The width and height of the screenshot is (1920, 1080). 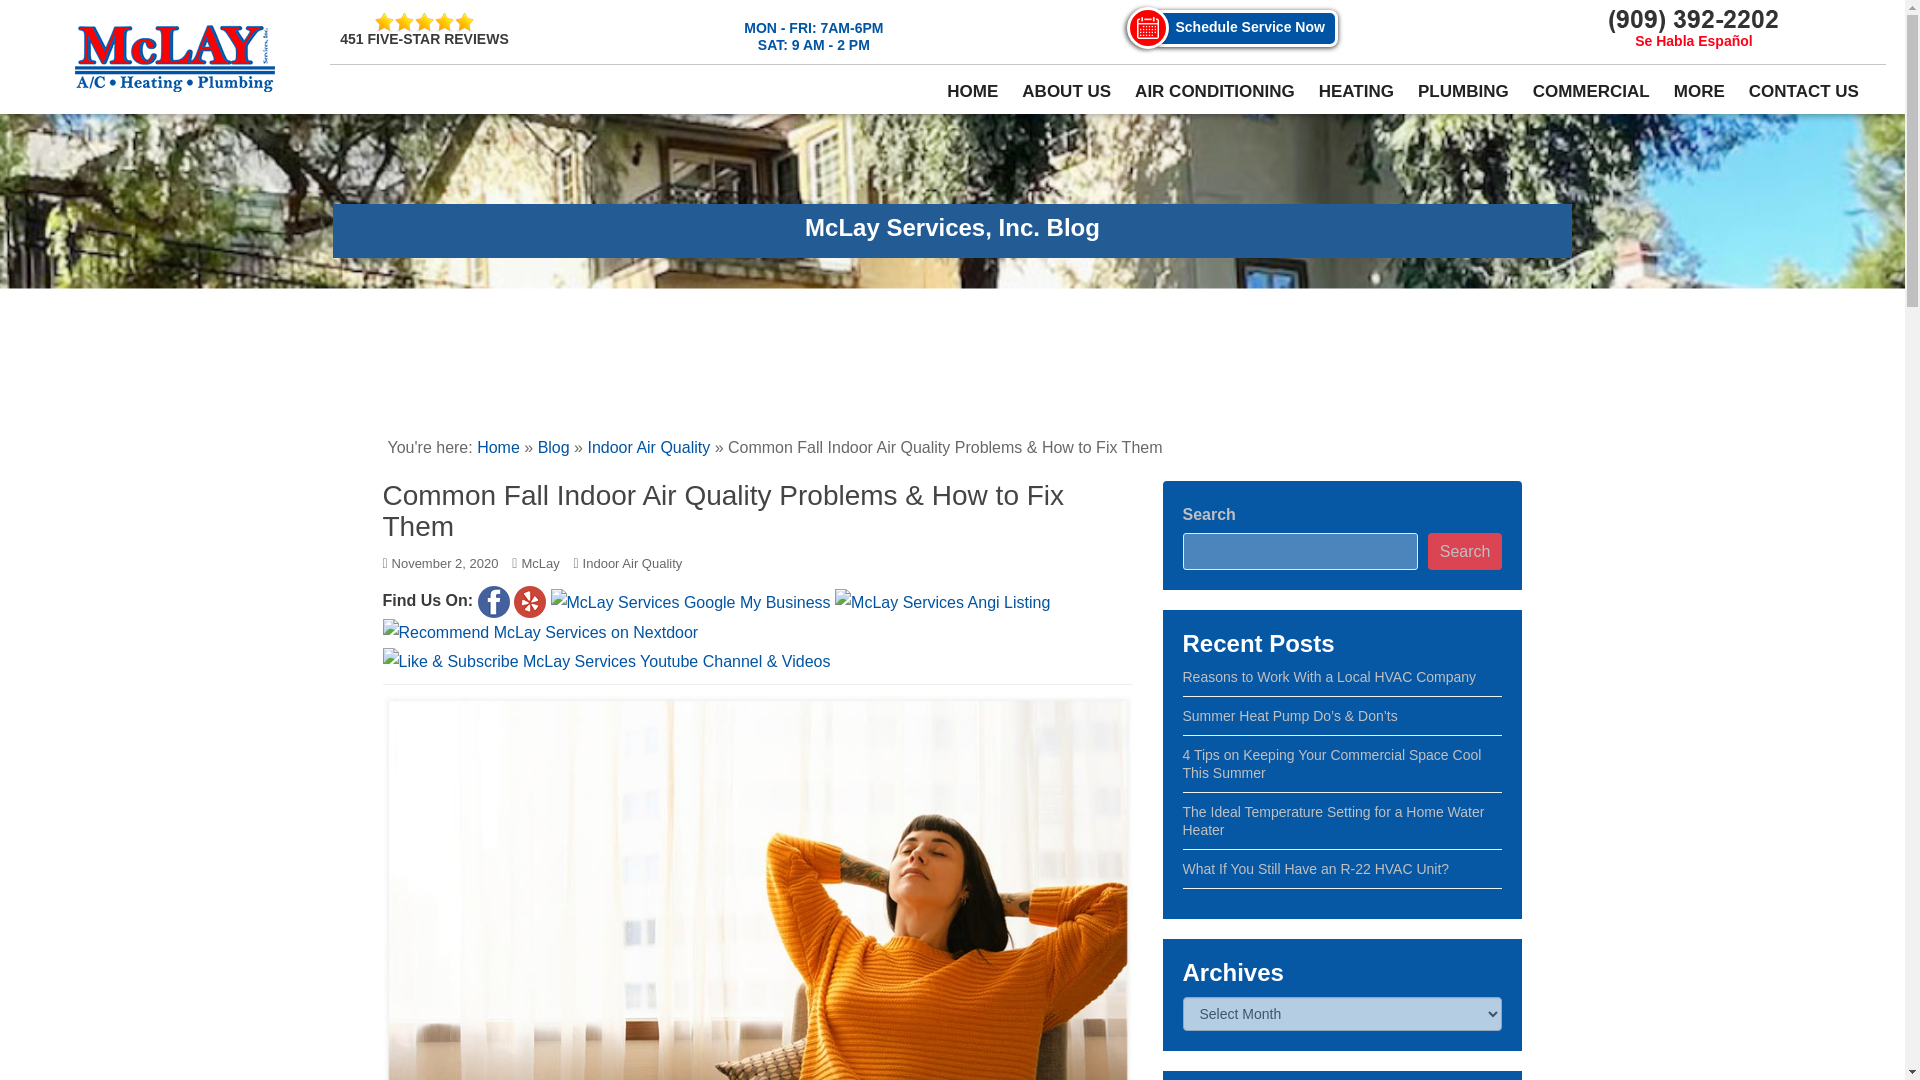 What do you see at coordinates (1244, 28) in the screenshot?
I see `Schedule Service Now` at bounding box center [1244, 28].